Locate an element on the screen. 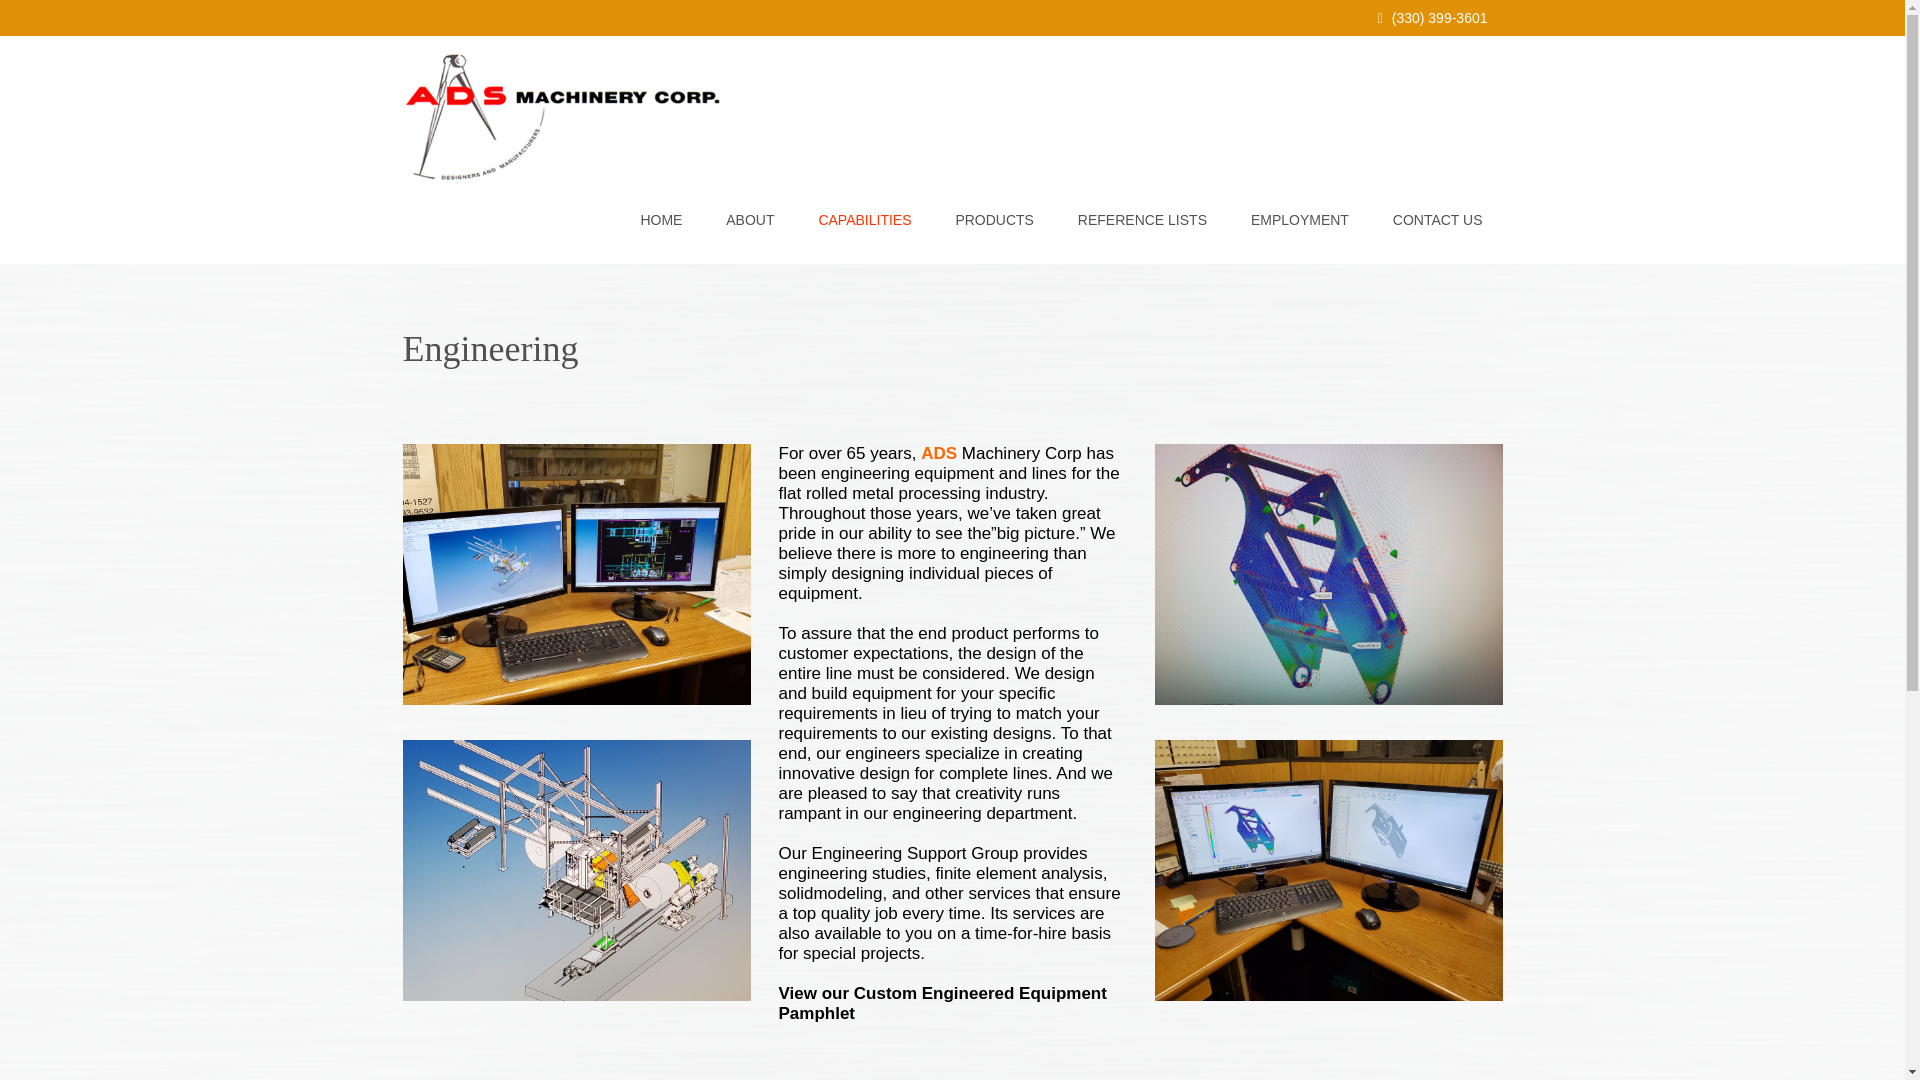 The width and height of the screenshot is (1920, 1080). Custom Engineered Equipment Pamphlet is located at coordinates (941, 1002).